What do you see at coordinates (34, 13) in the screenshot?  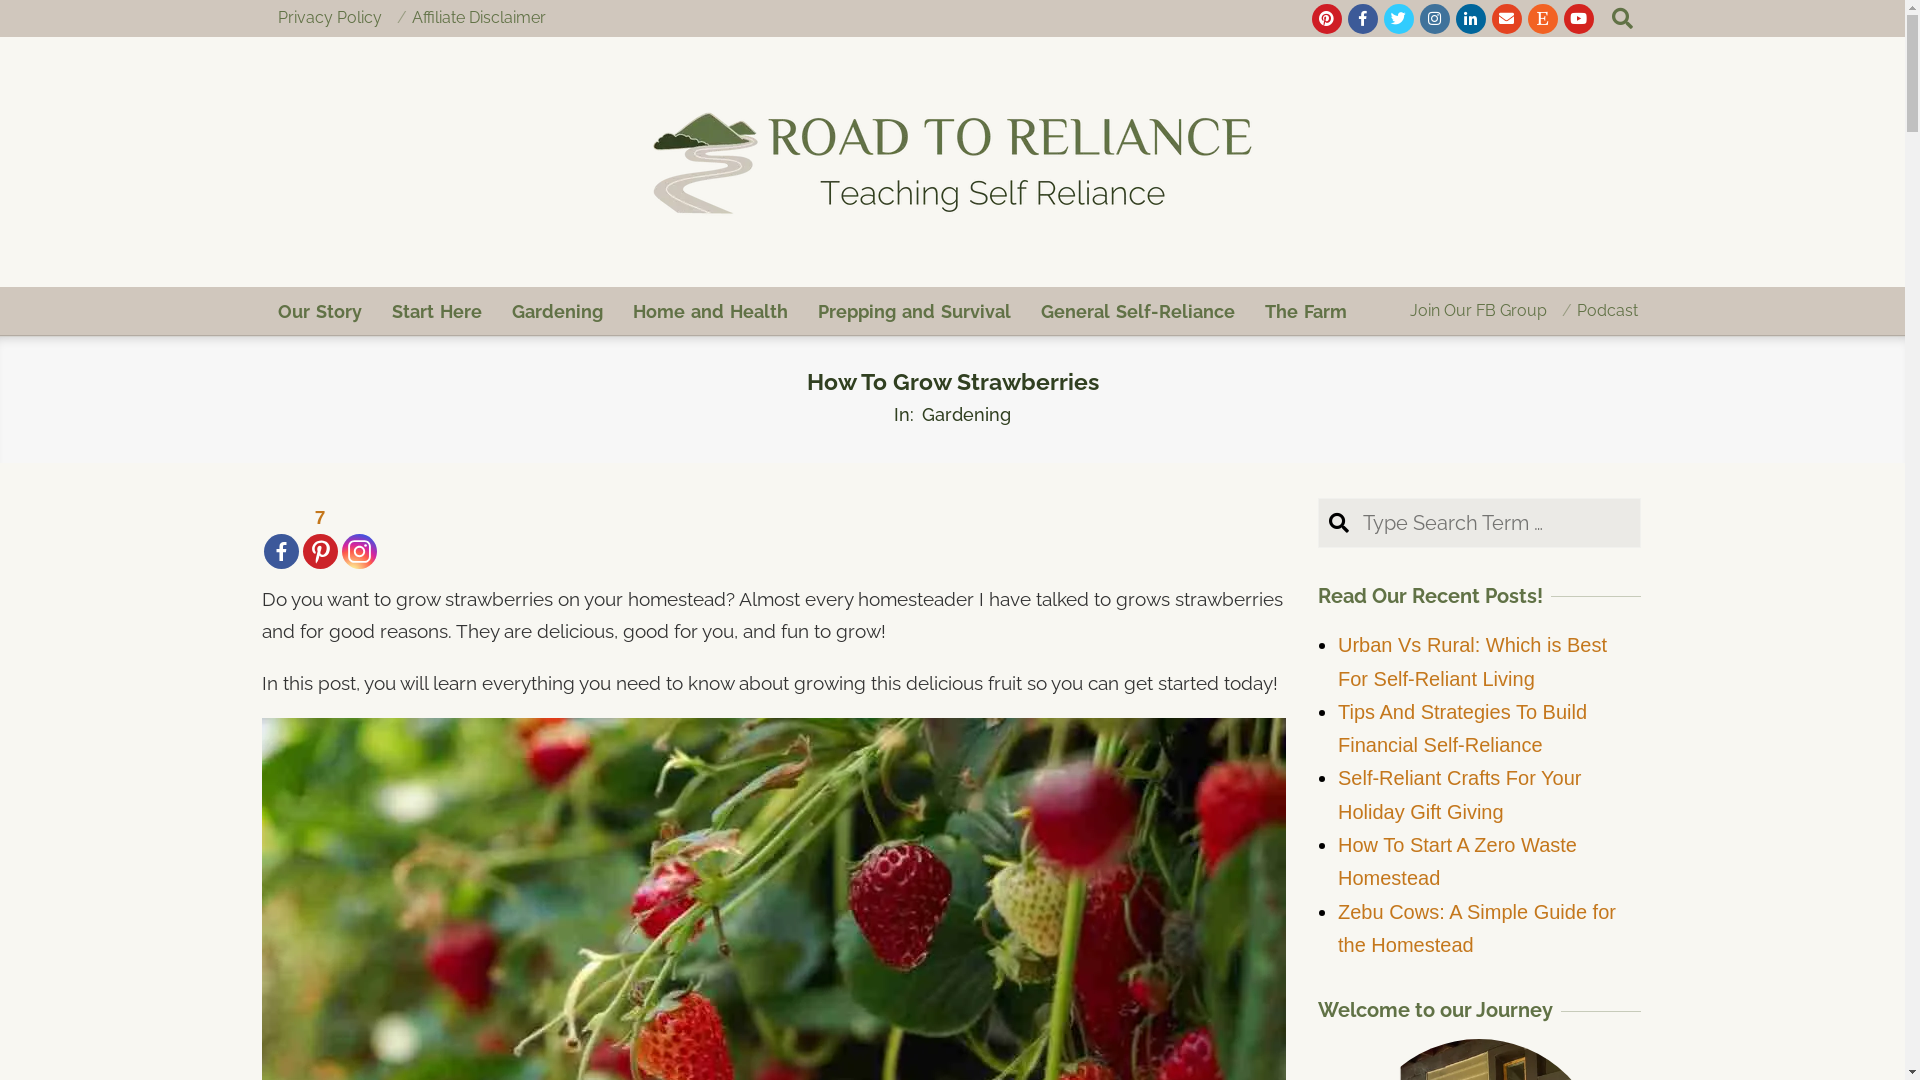 I see `Search` at bounding box center [34, 13].